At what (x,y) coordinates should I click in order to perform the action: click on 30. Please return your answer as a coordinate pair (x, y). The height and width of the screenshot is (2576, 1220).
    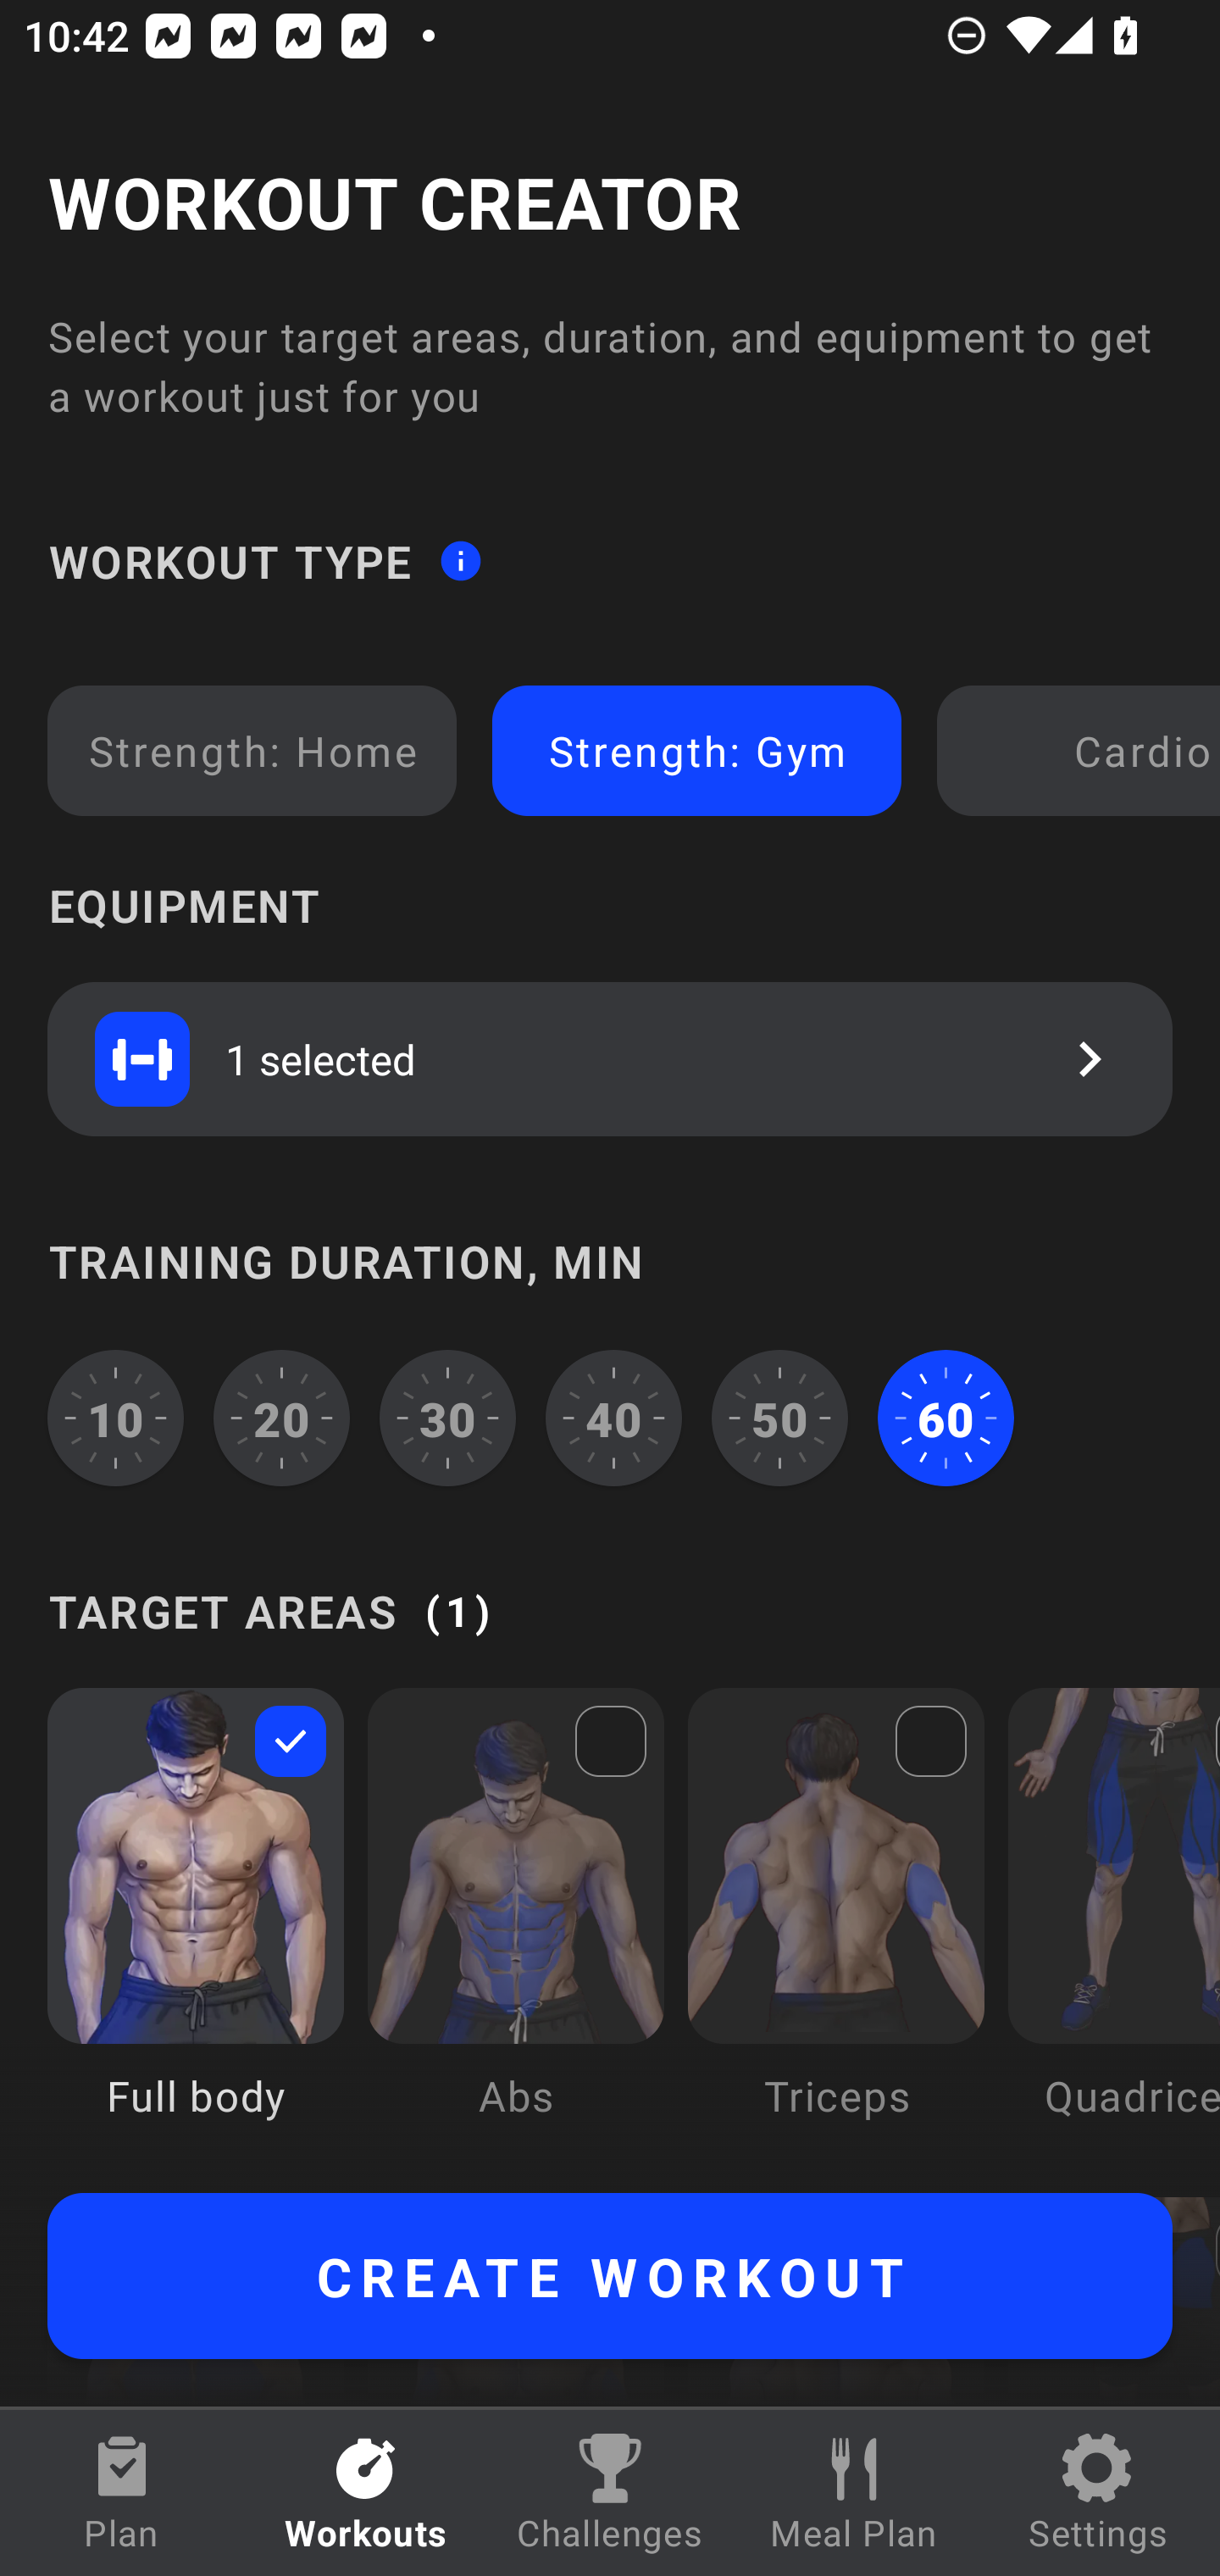
    Looking at the image, I should click on (447, 1418).